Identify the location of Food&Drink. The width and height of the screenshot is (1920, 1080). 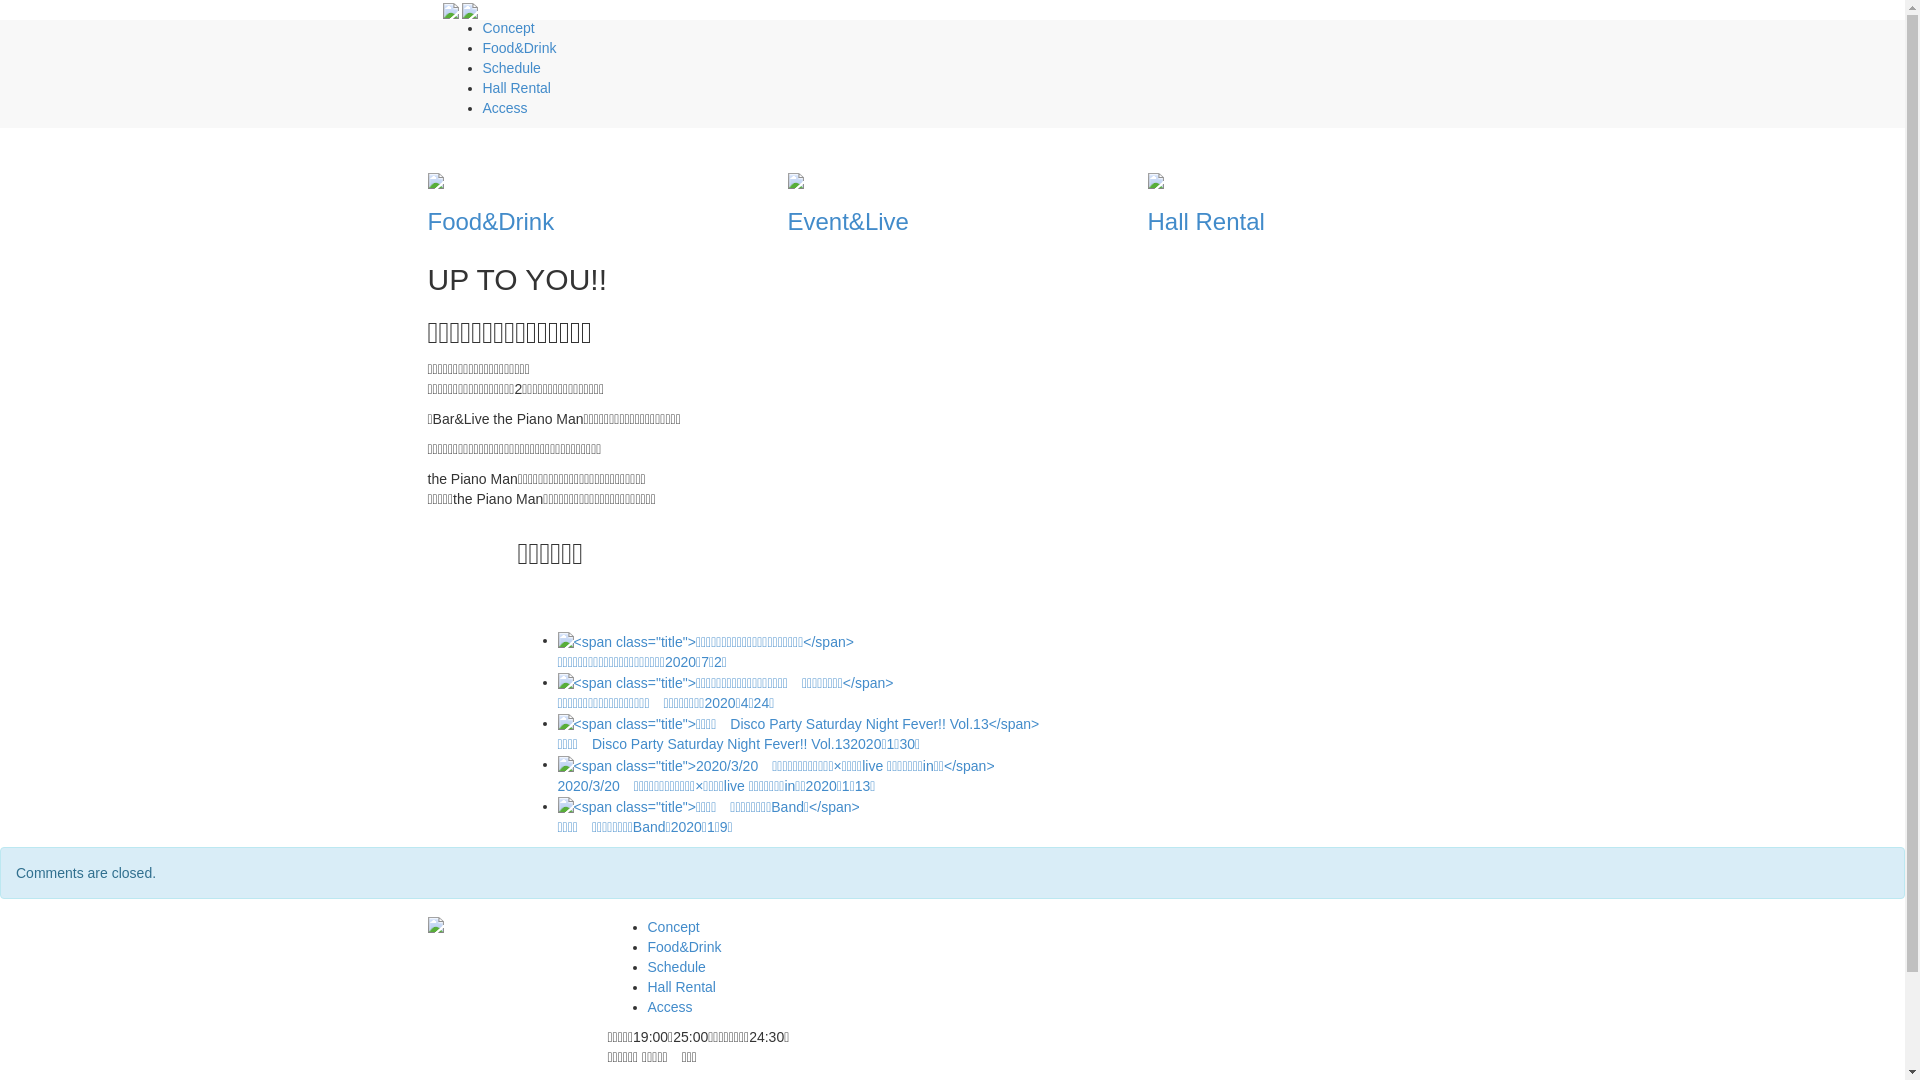
(590, 204).